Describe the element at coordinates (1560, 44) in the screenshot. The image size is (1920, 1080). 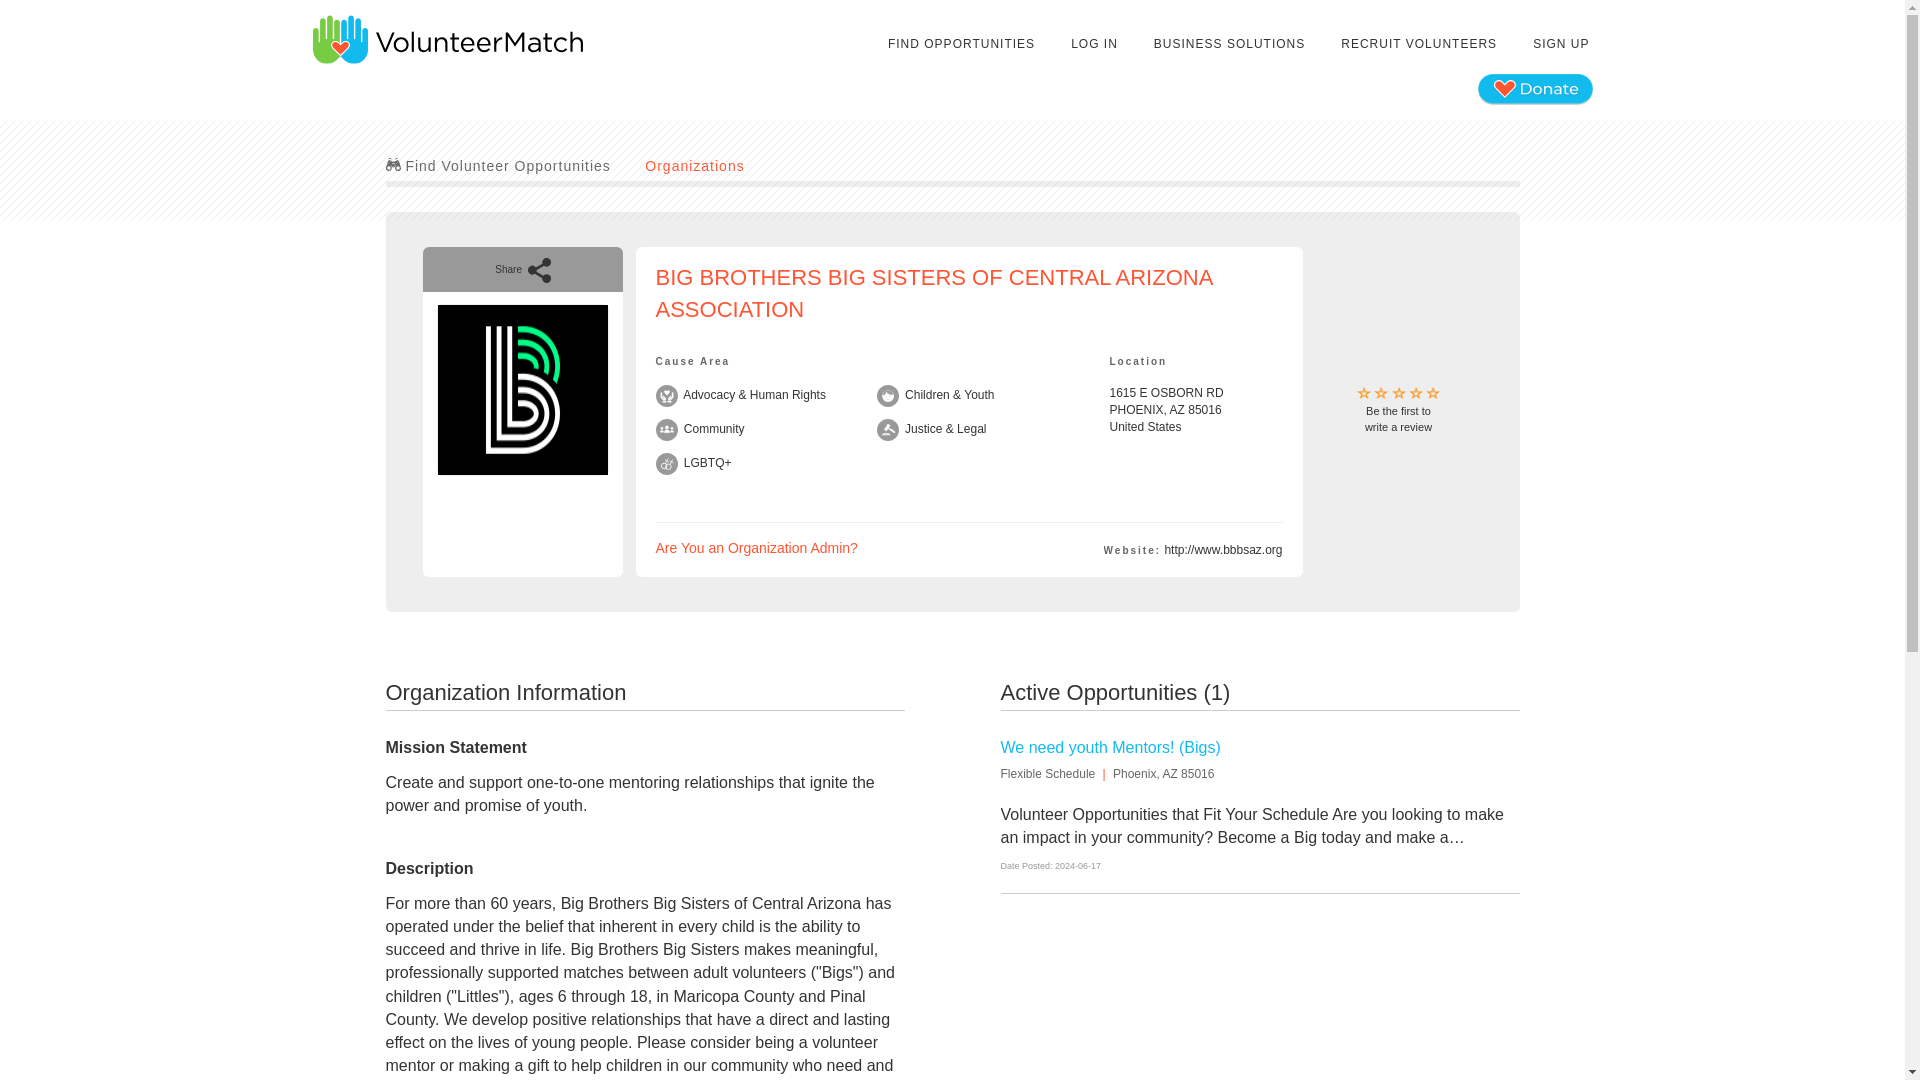
I see `RECRUIT VOLUNTEERS` at that location.